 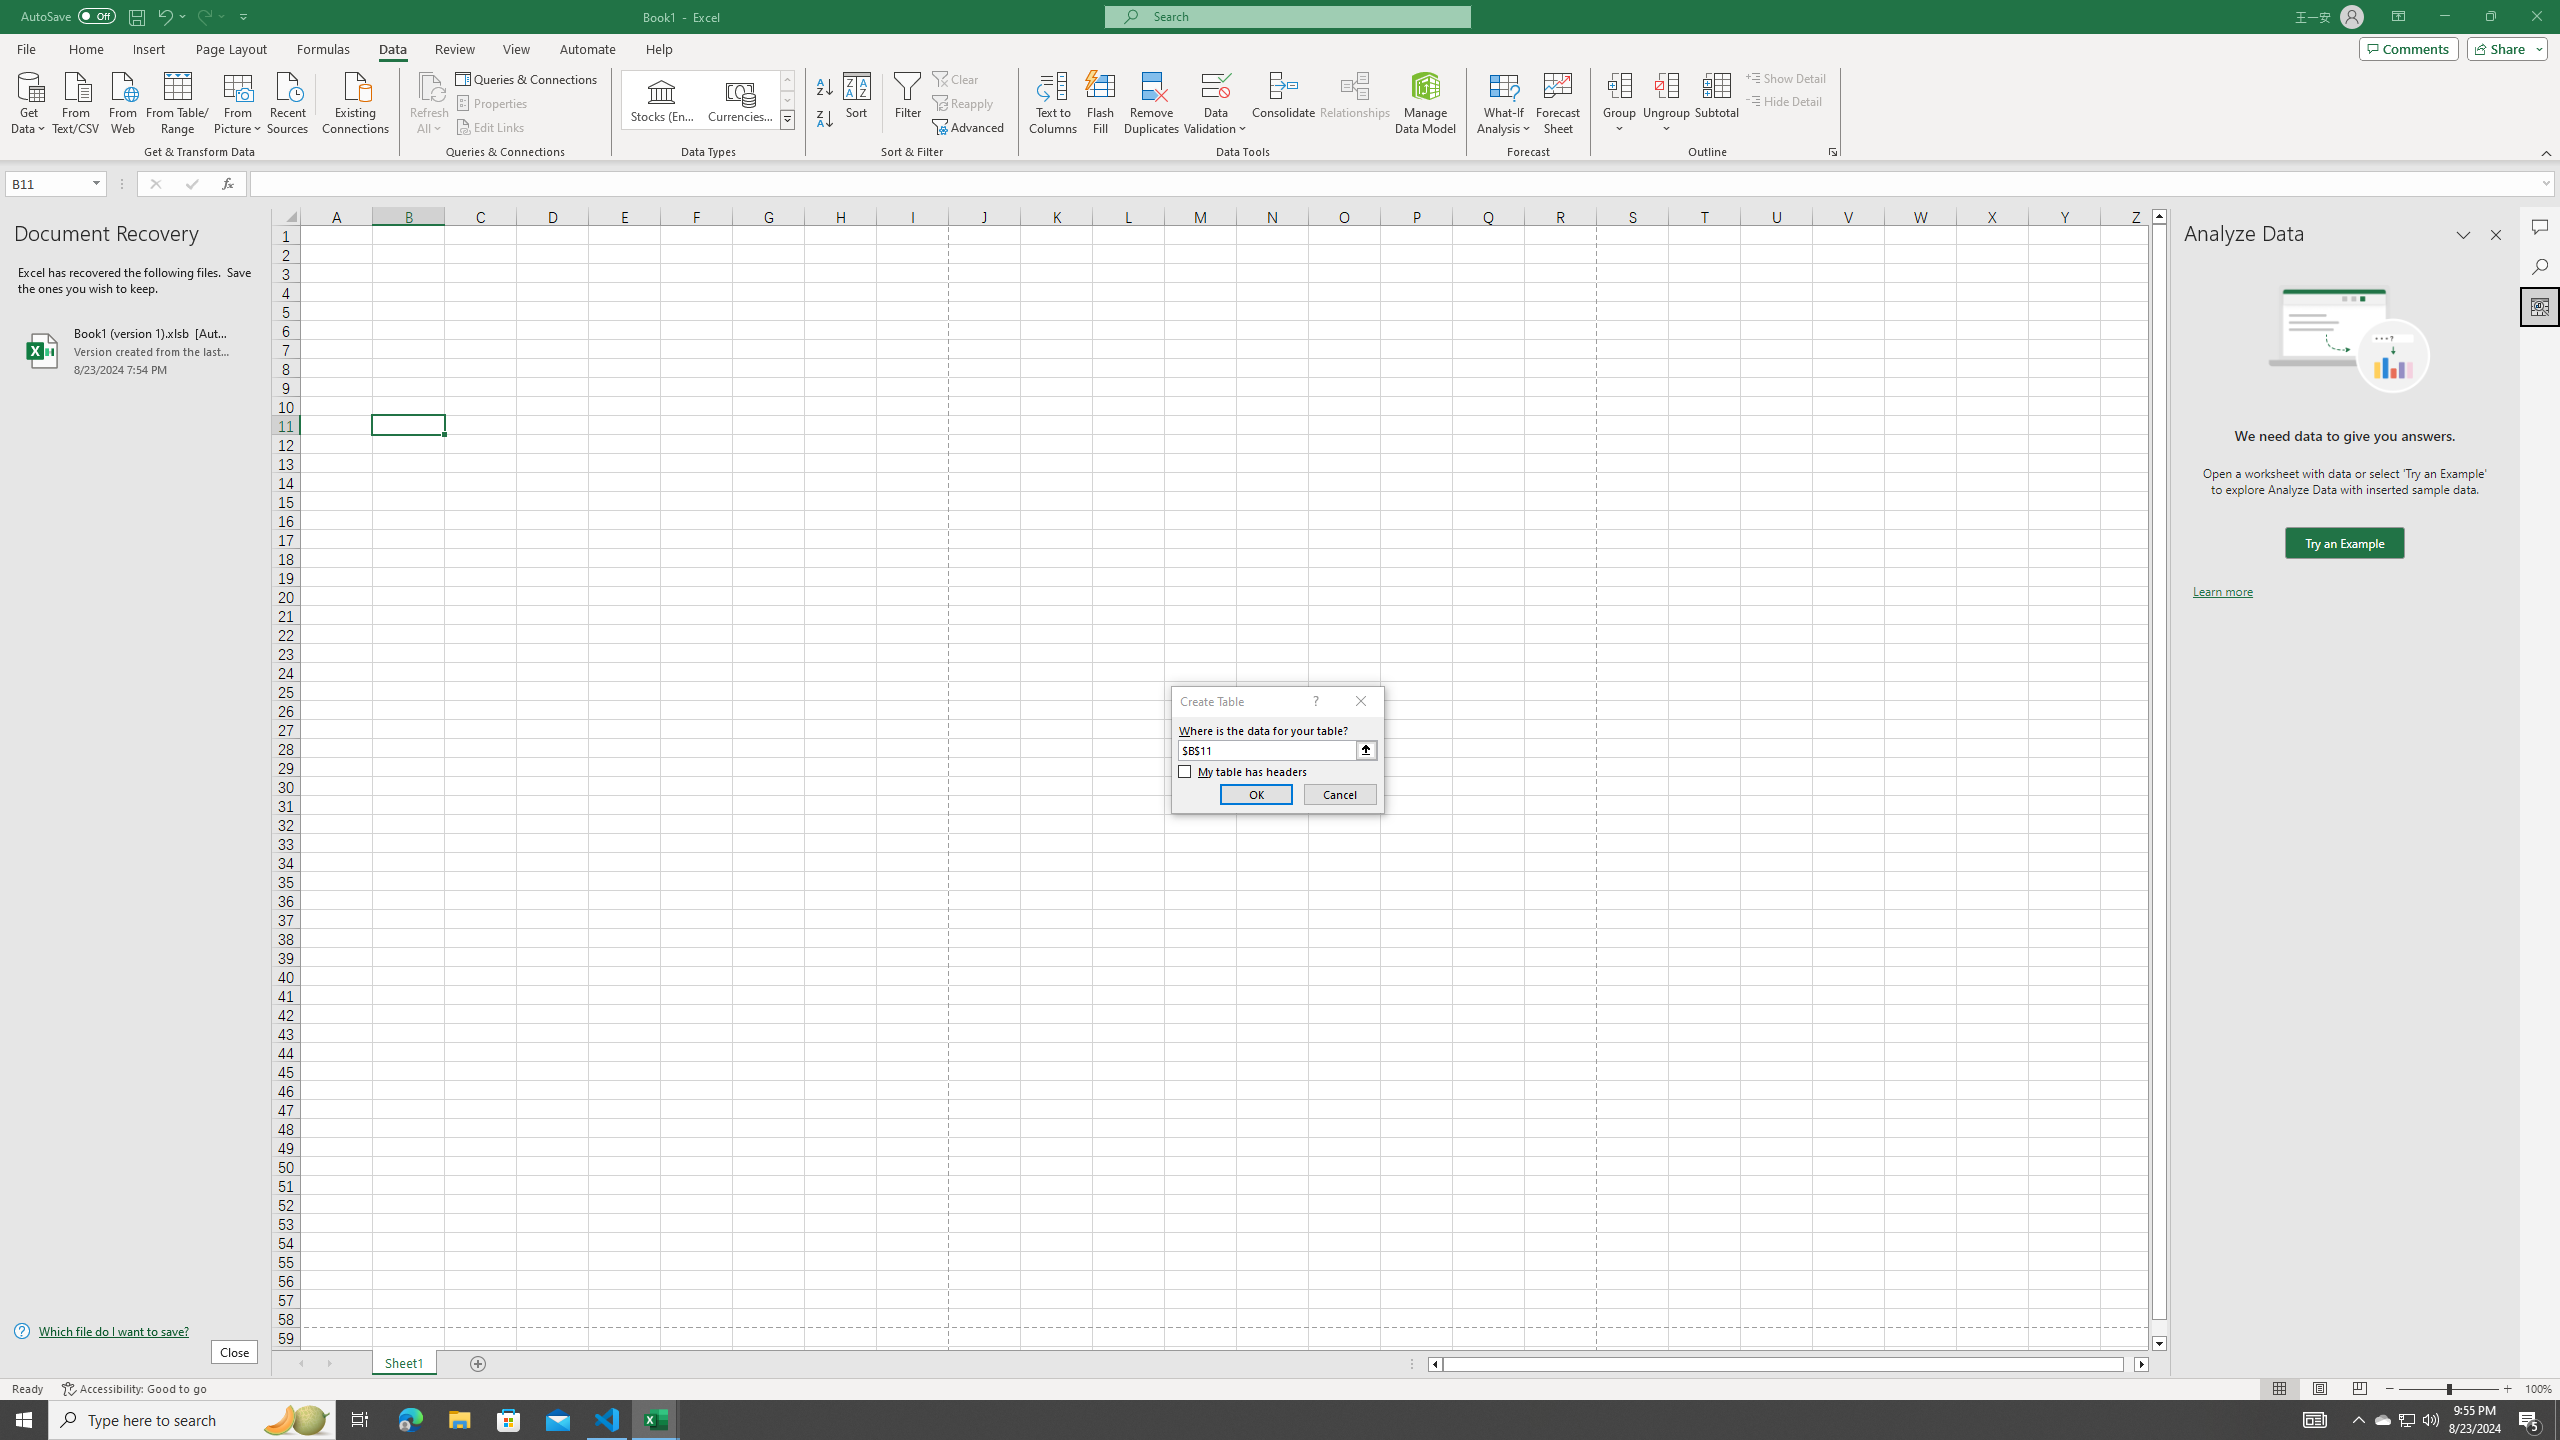 I want to click on Page Break Preview, so click(x=2360, y=1389).